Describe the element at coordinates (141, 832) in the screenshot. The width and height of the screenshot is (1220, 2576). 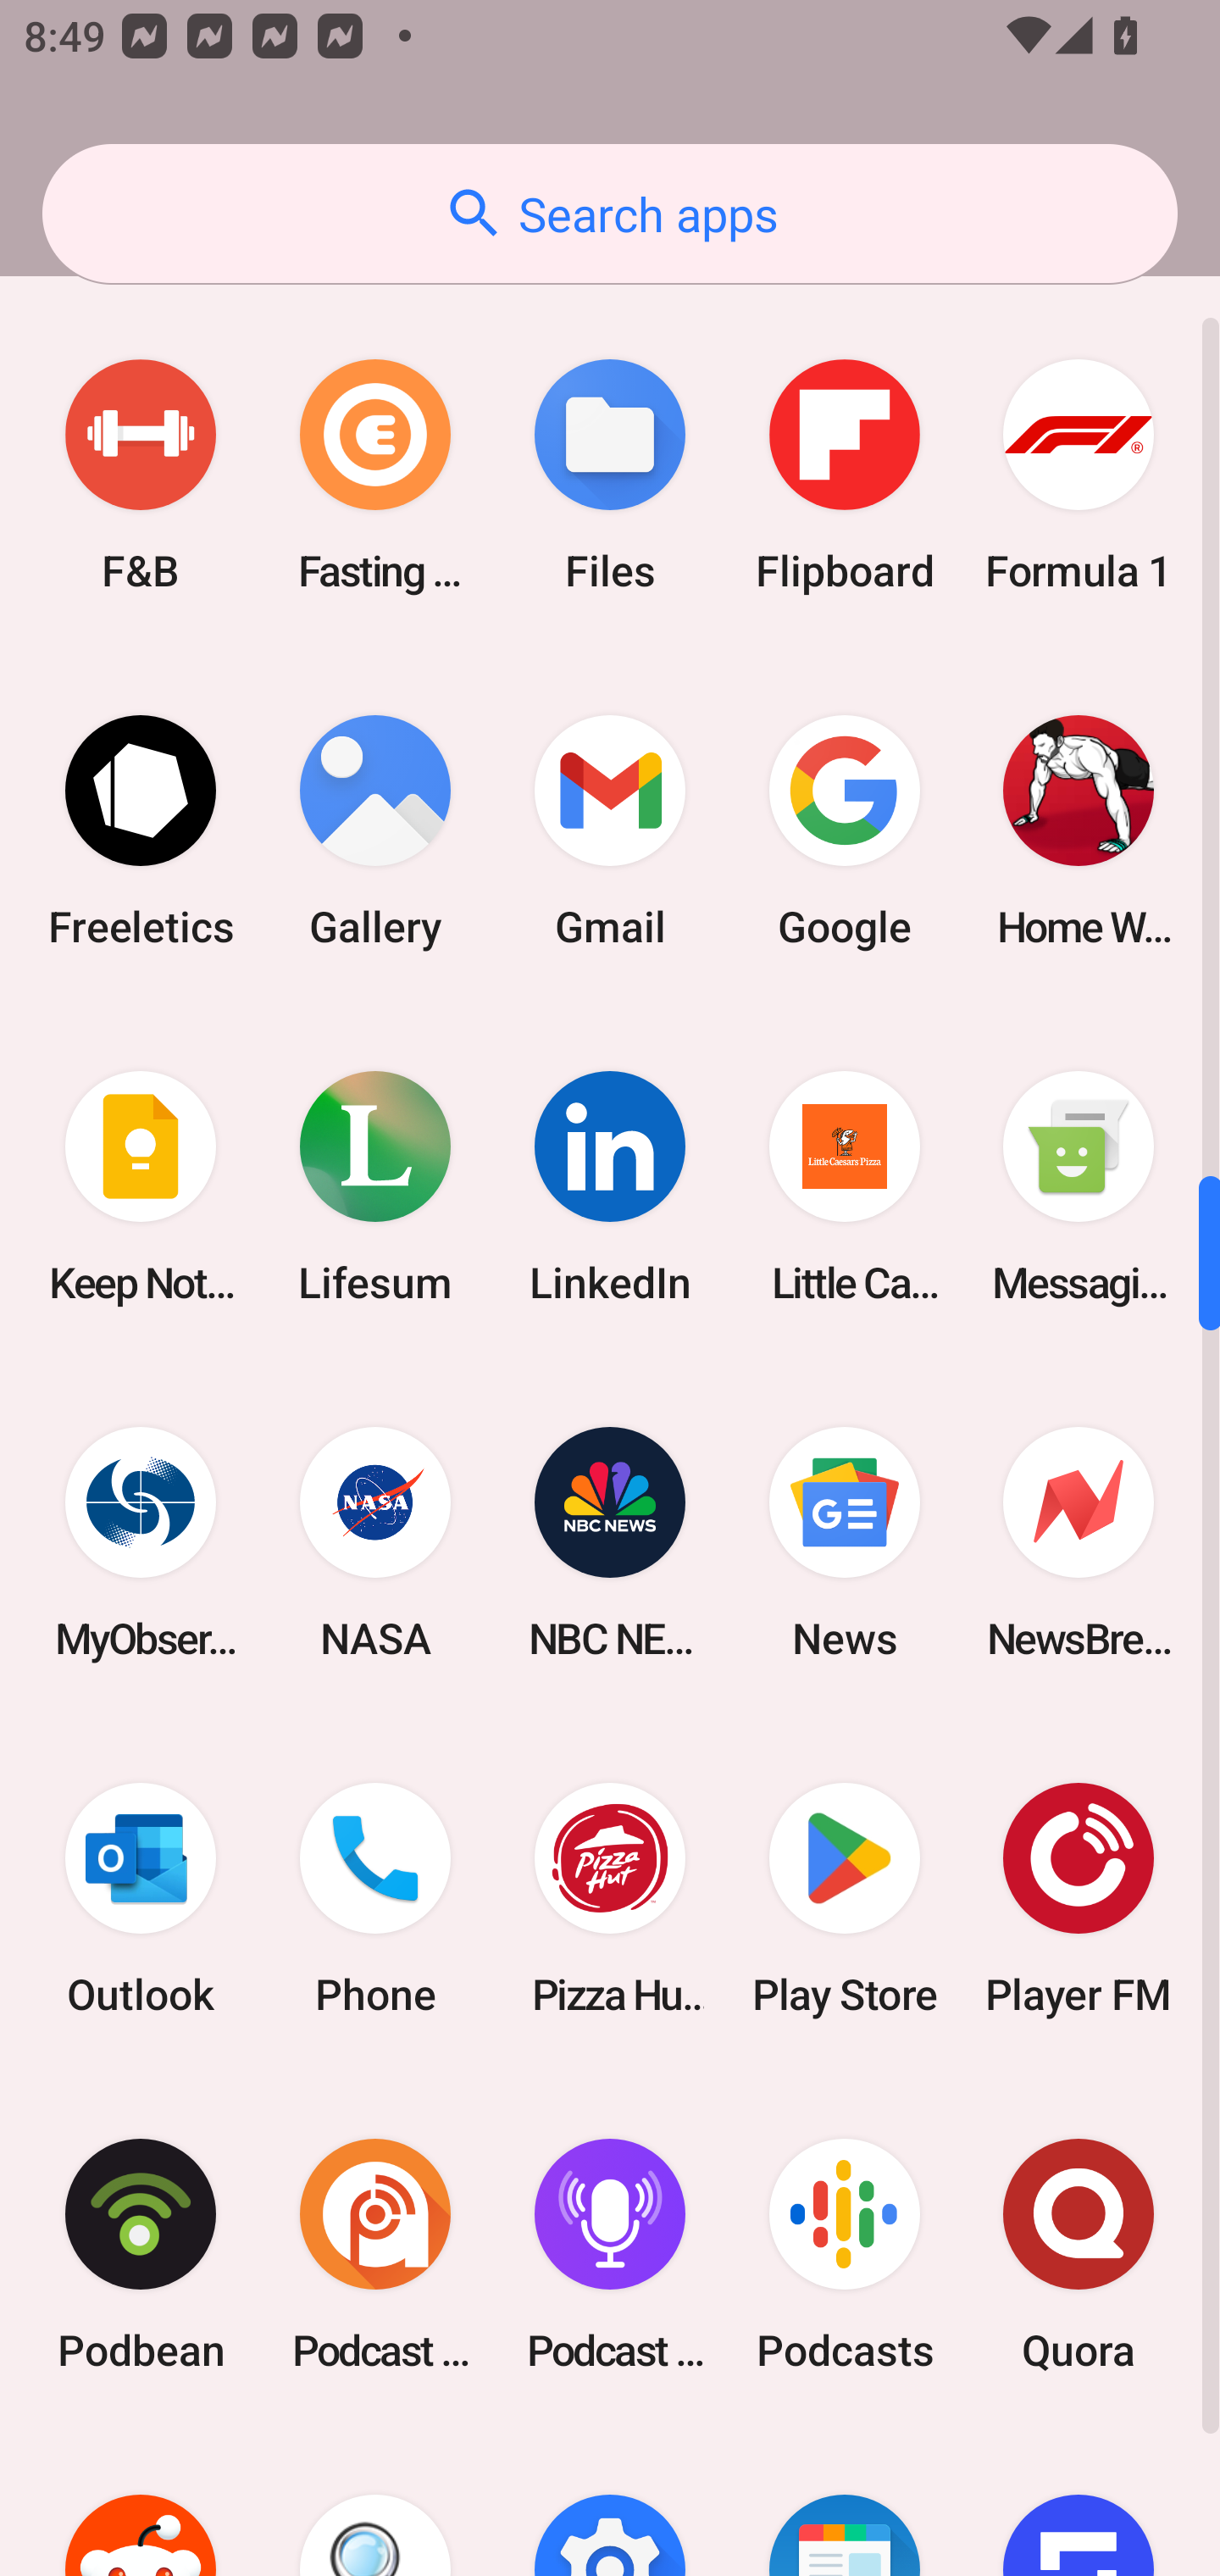
I see `Freeletics` at that location.